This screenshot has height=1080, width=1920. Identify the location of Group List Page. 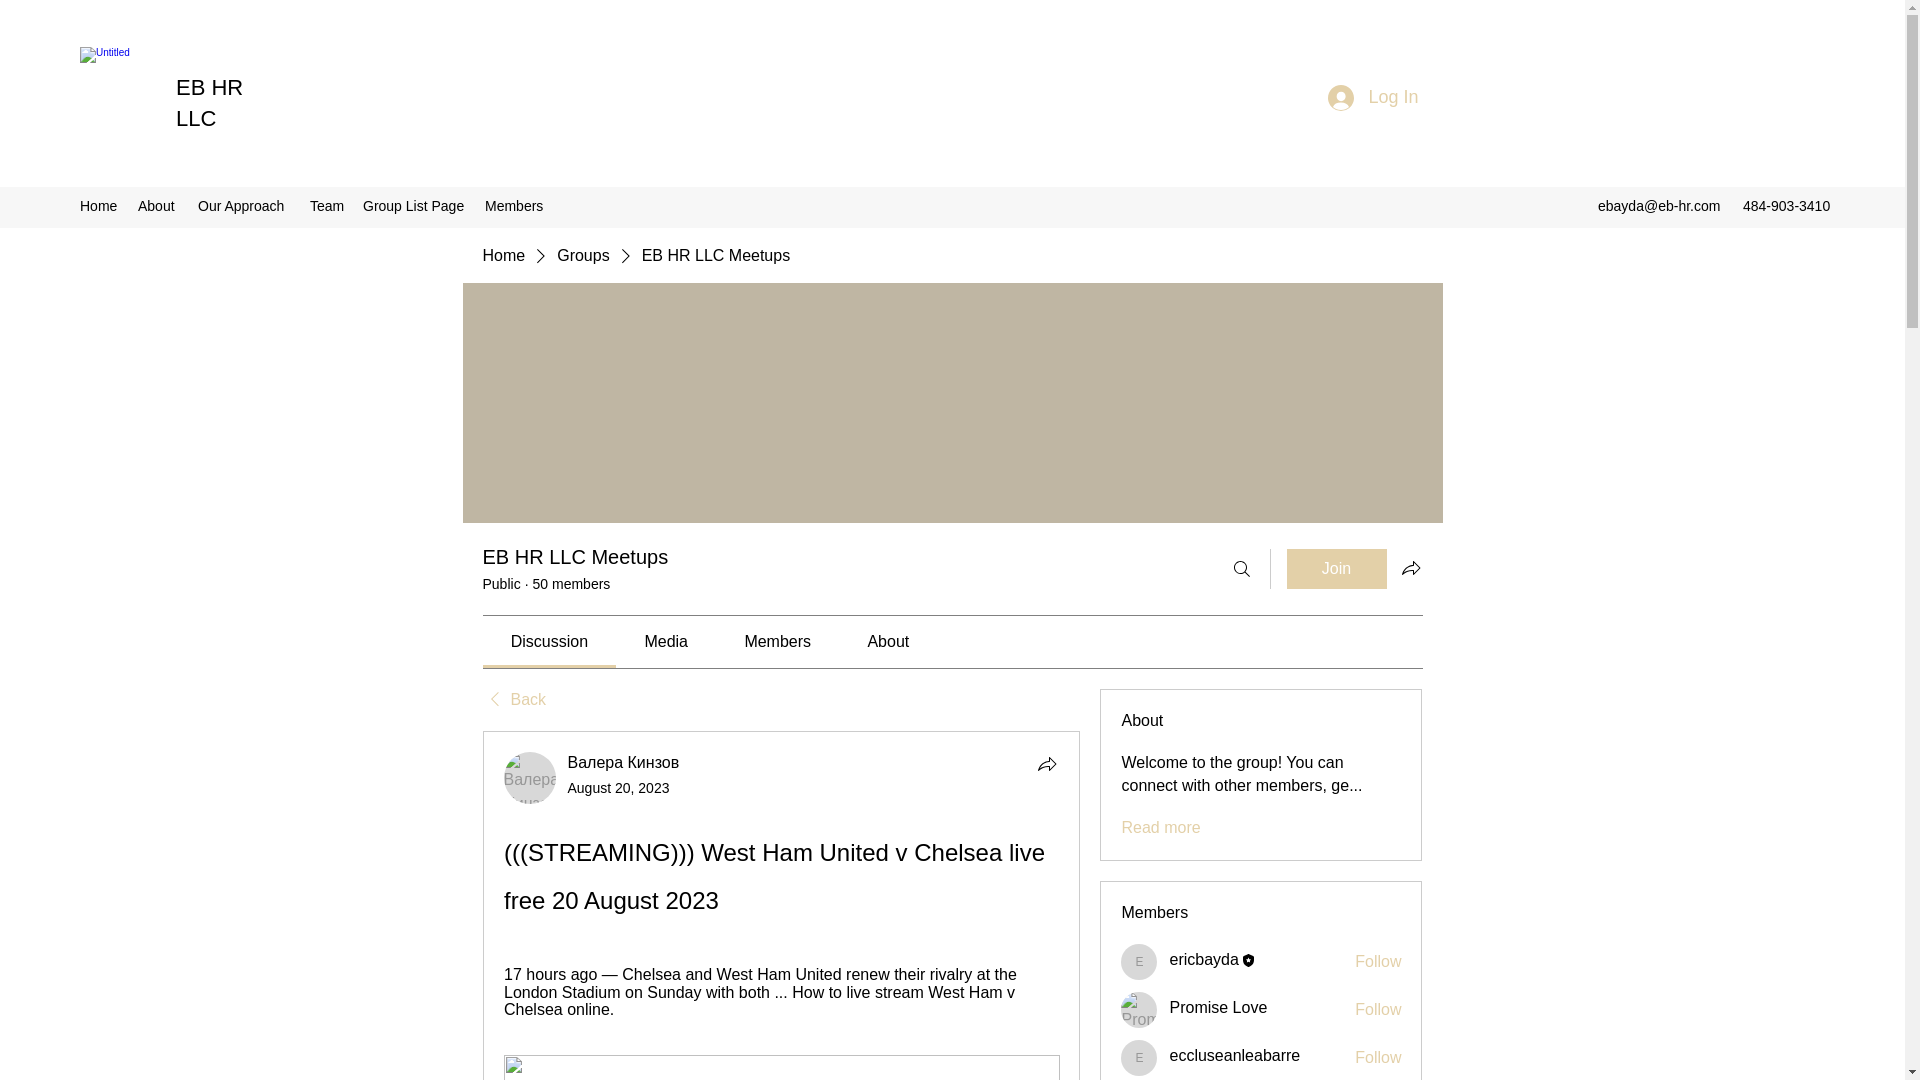
(414, 206).